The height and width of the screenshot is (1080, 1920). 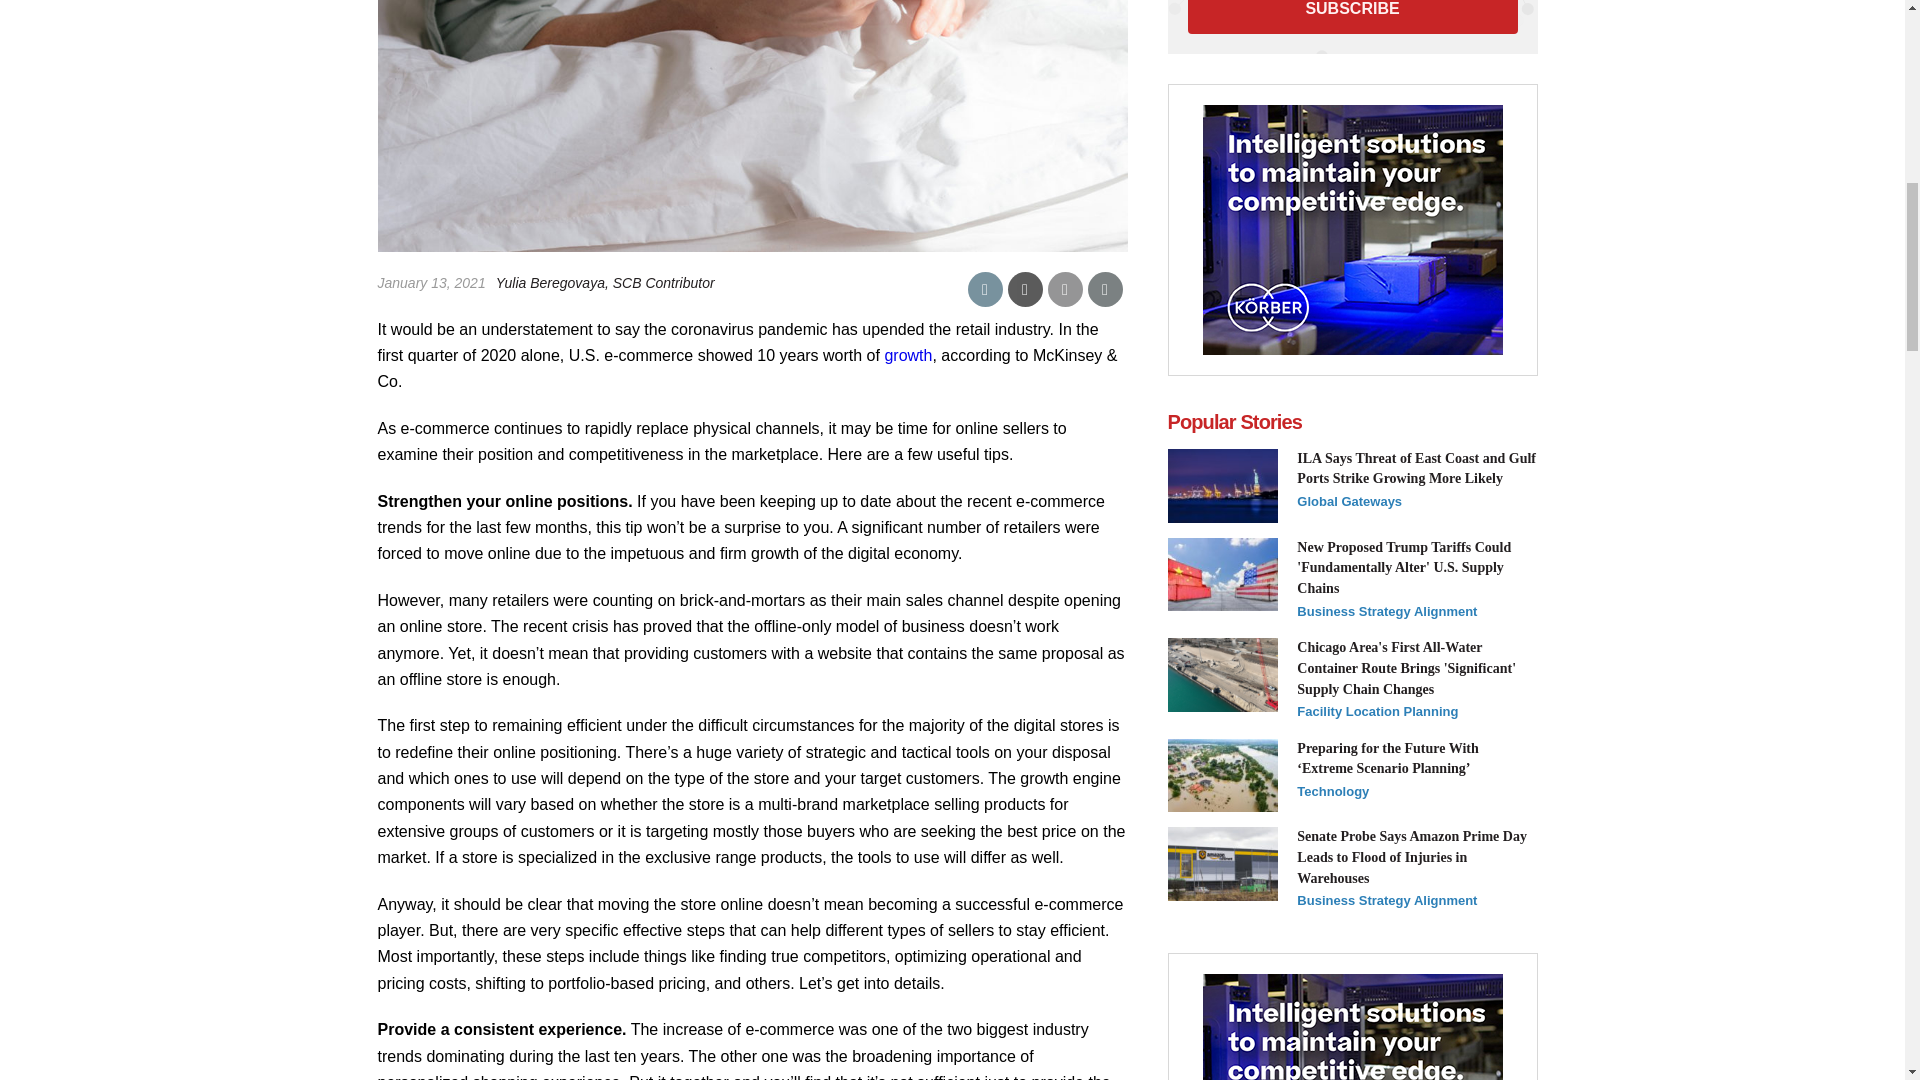 What do you see at coordinates (1222, 776) in the screenshot?
I see `FLOOD CLIMATE CHANGE UKRAINE iStock-Bilanol-1327617934.jpg` at bounding box center [1222, 776].